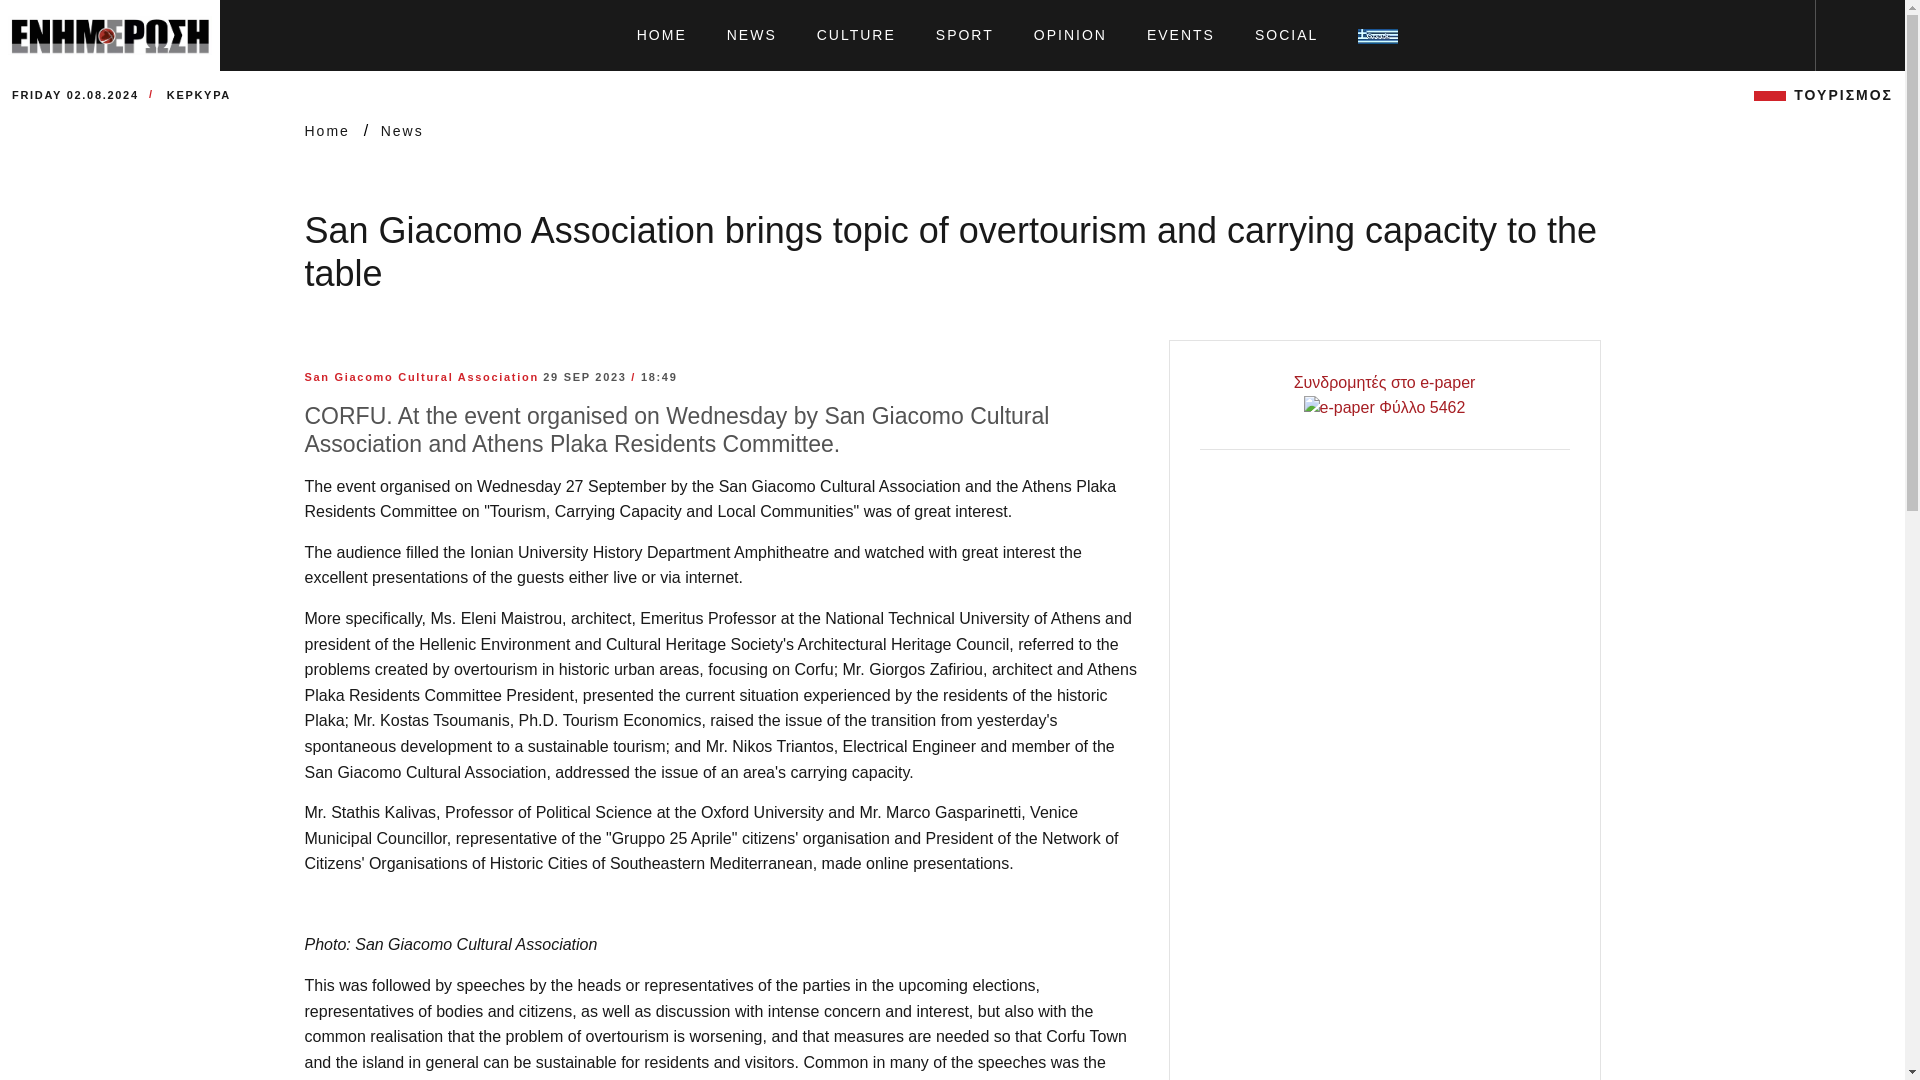  What do you see at coordinates (329, 131) in the screenshot?
I see `Home` at bounding box center [329, 131].